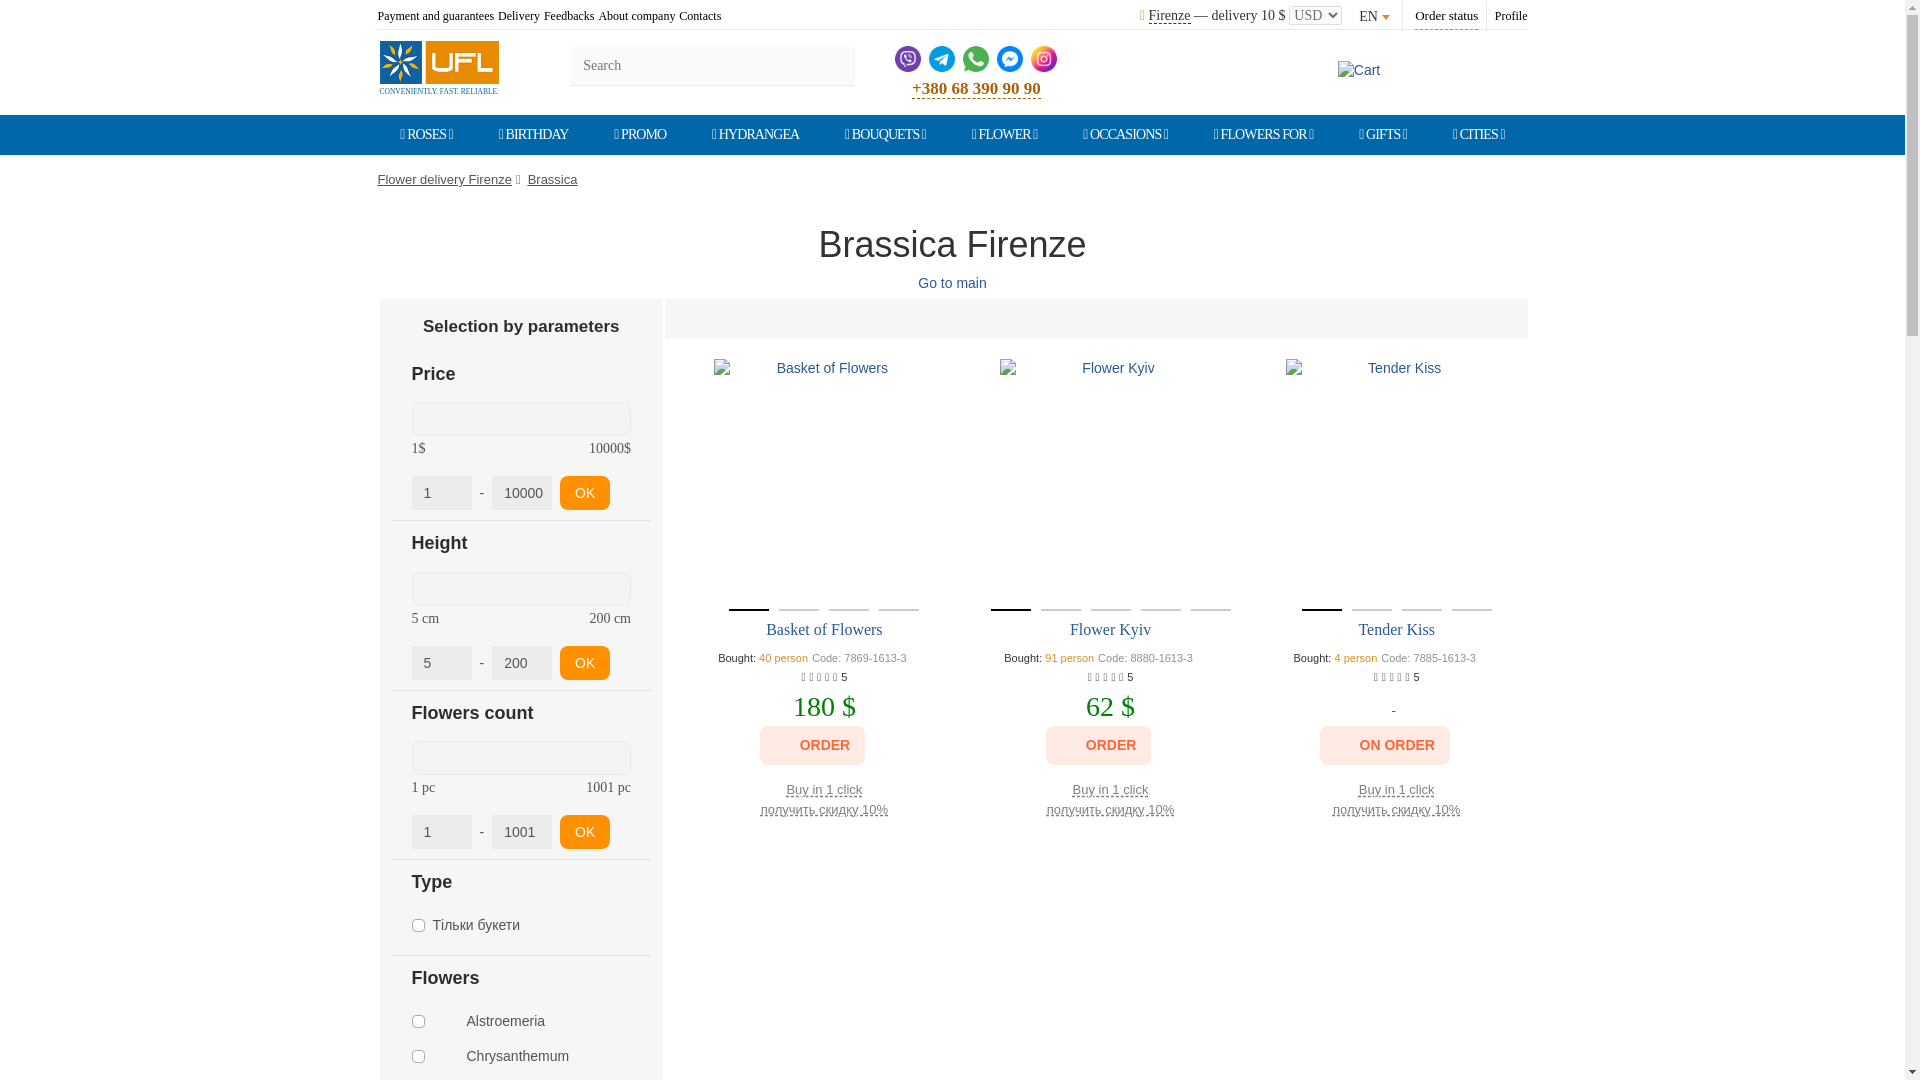  Describe the element at coordinates (834, 64) in the screenshot. I see `Search` at that location.